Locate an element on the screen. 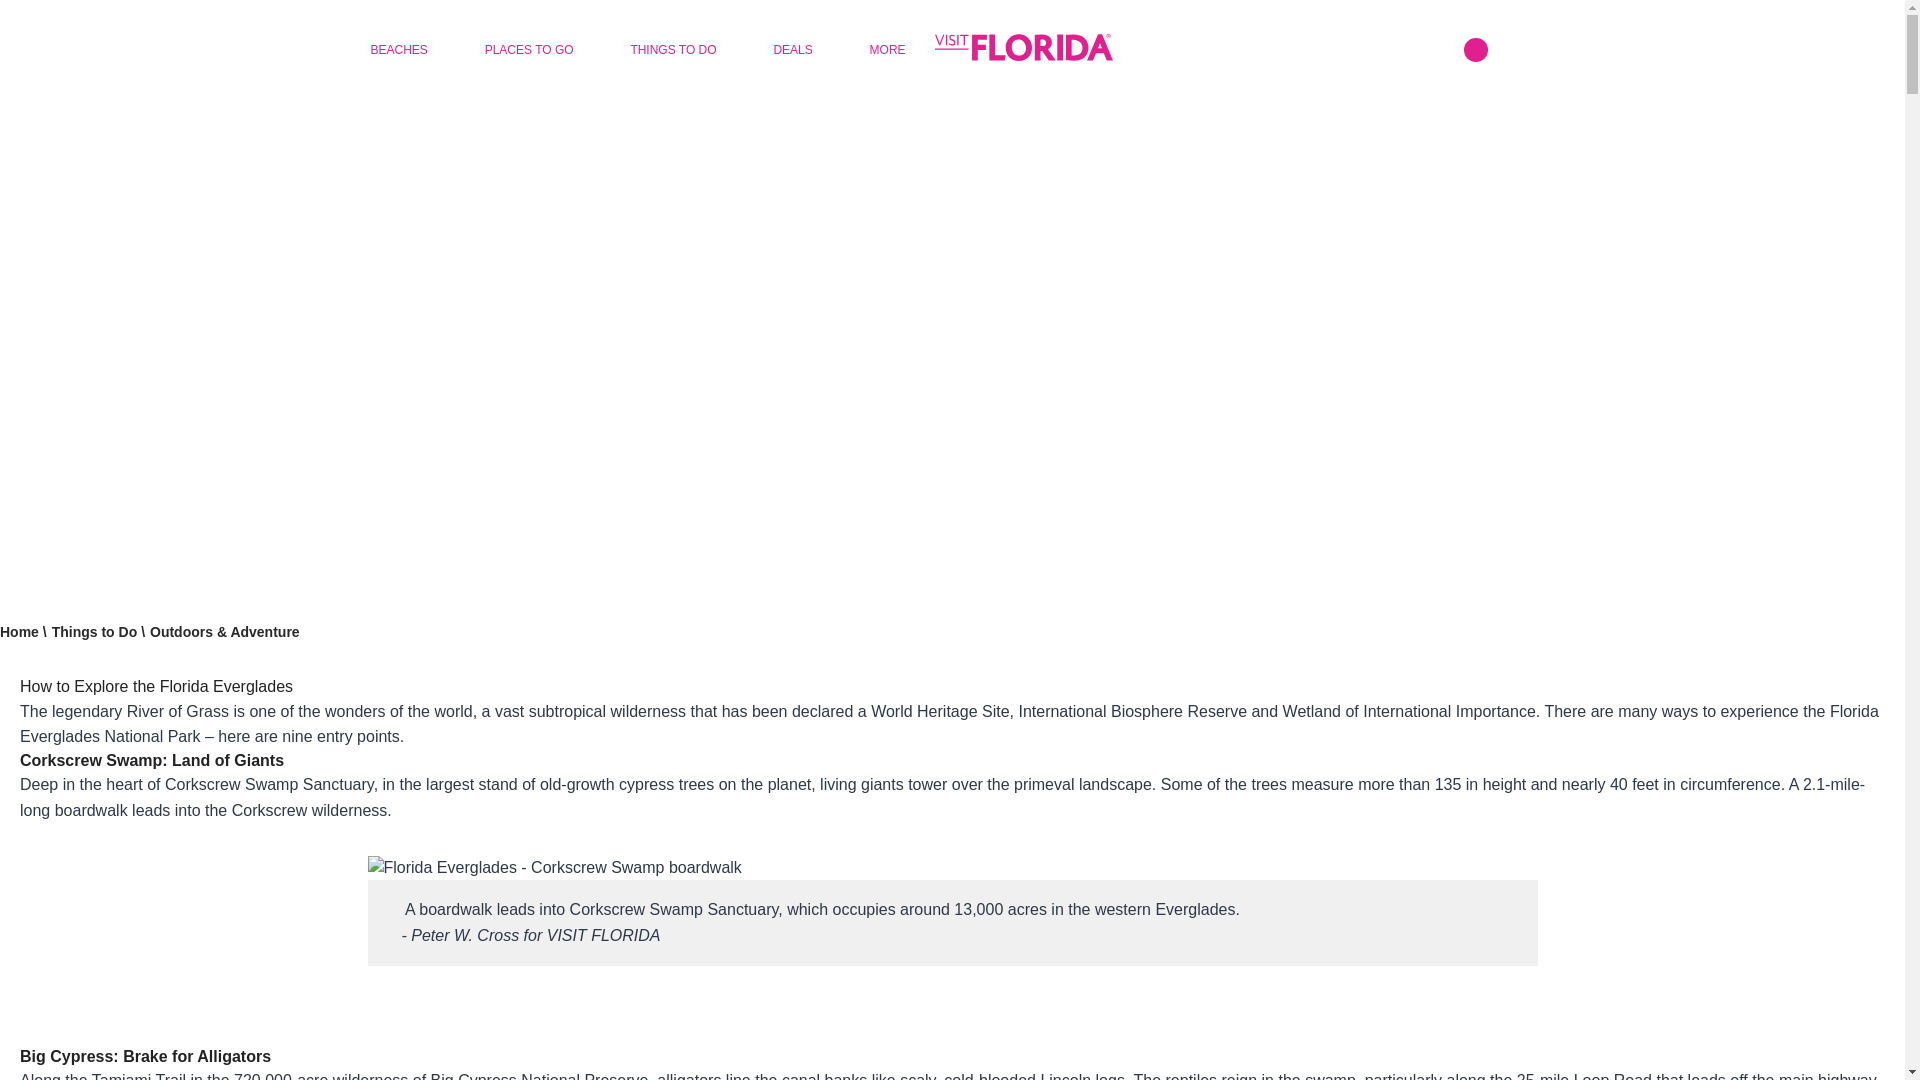  DEALS is located at coordinates (792, 50).